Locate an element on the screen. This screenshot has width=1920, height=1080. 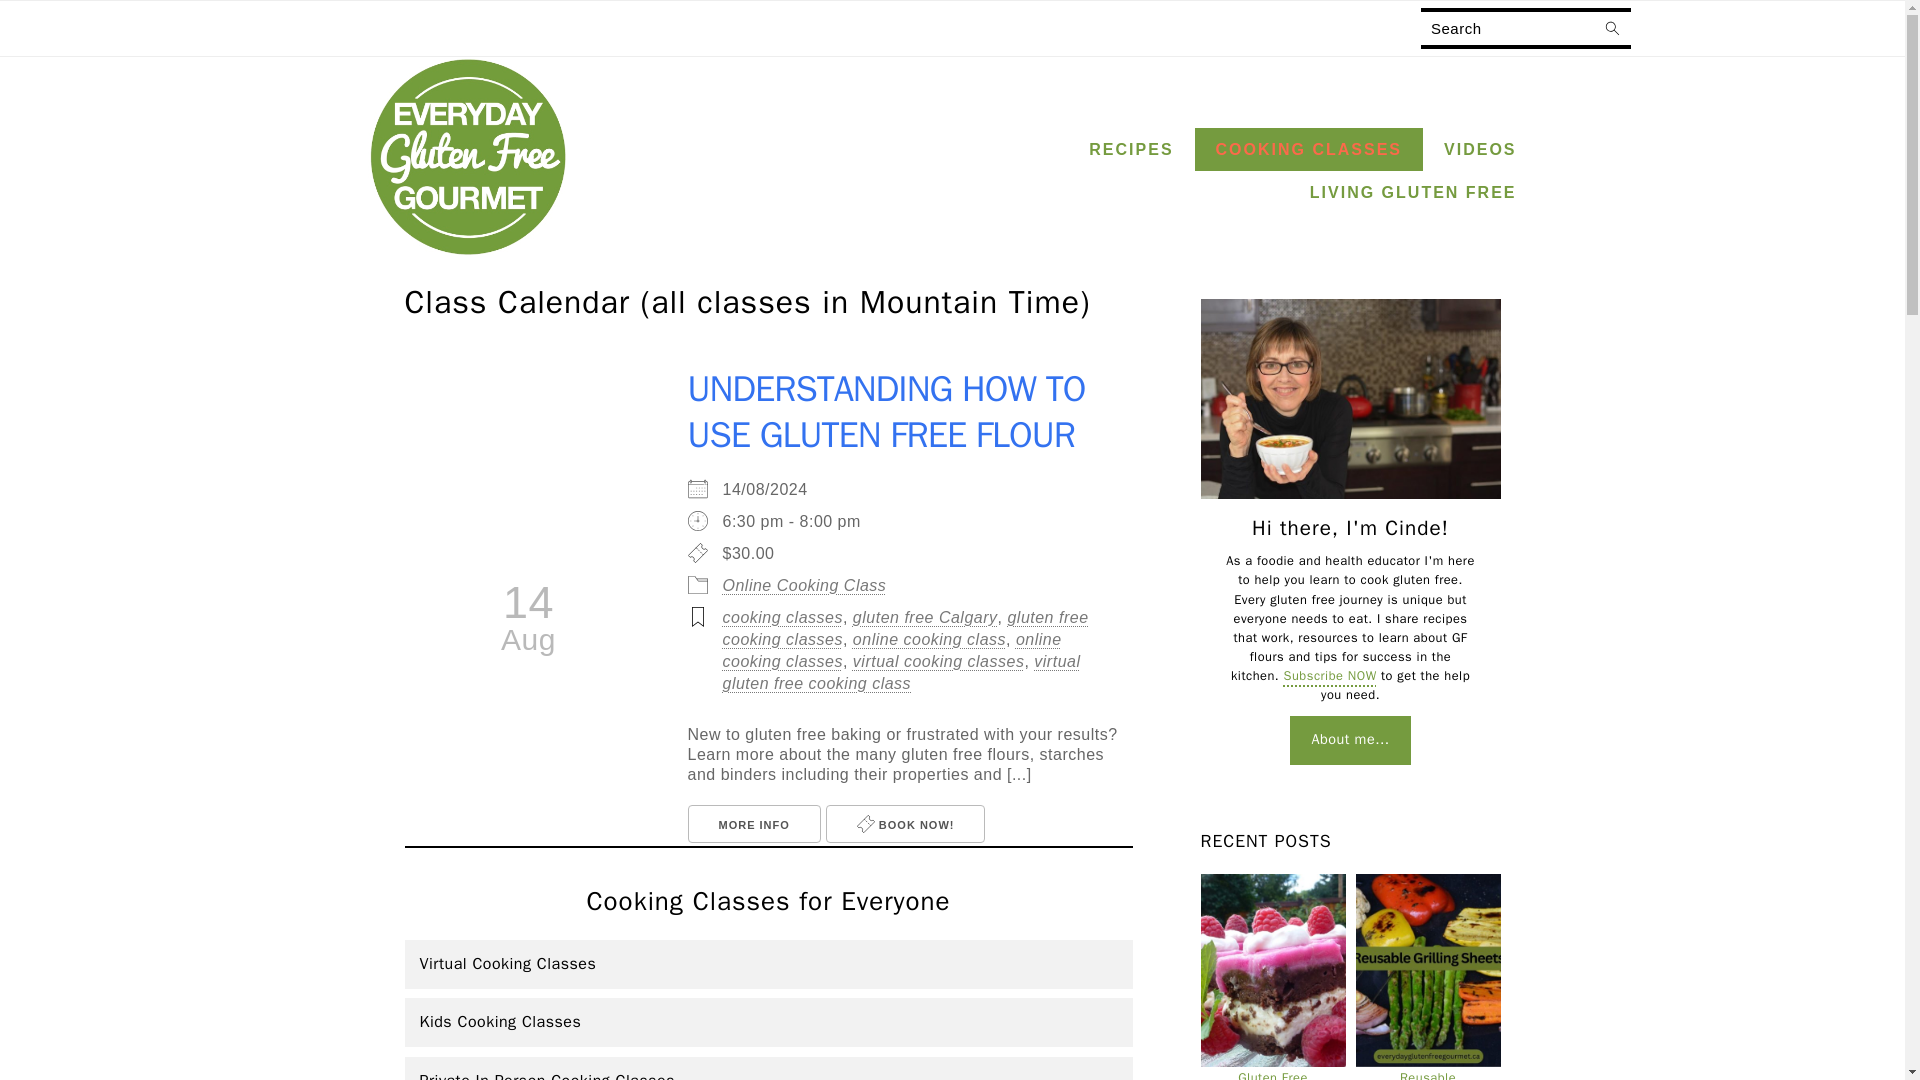
Facebook is located at coordinates (1668, 30).